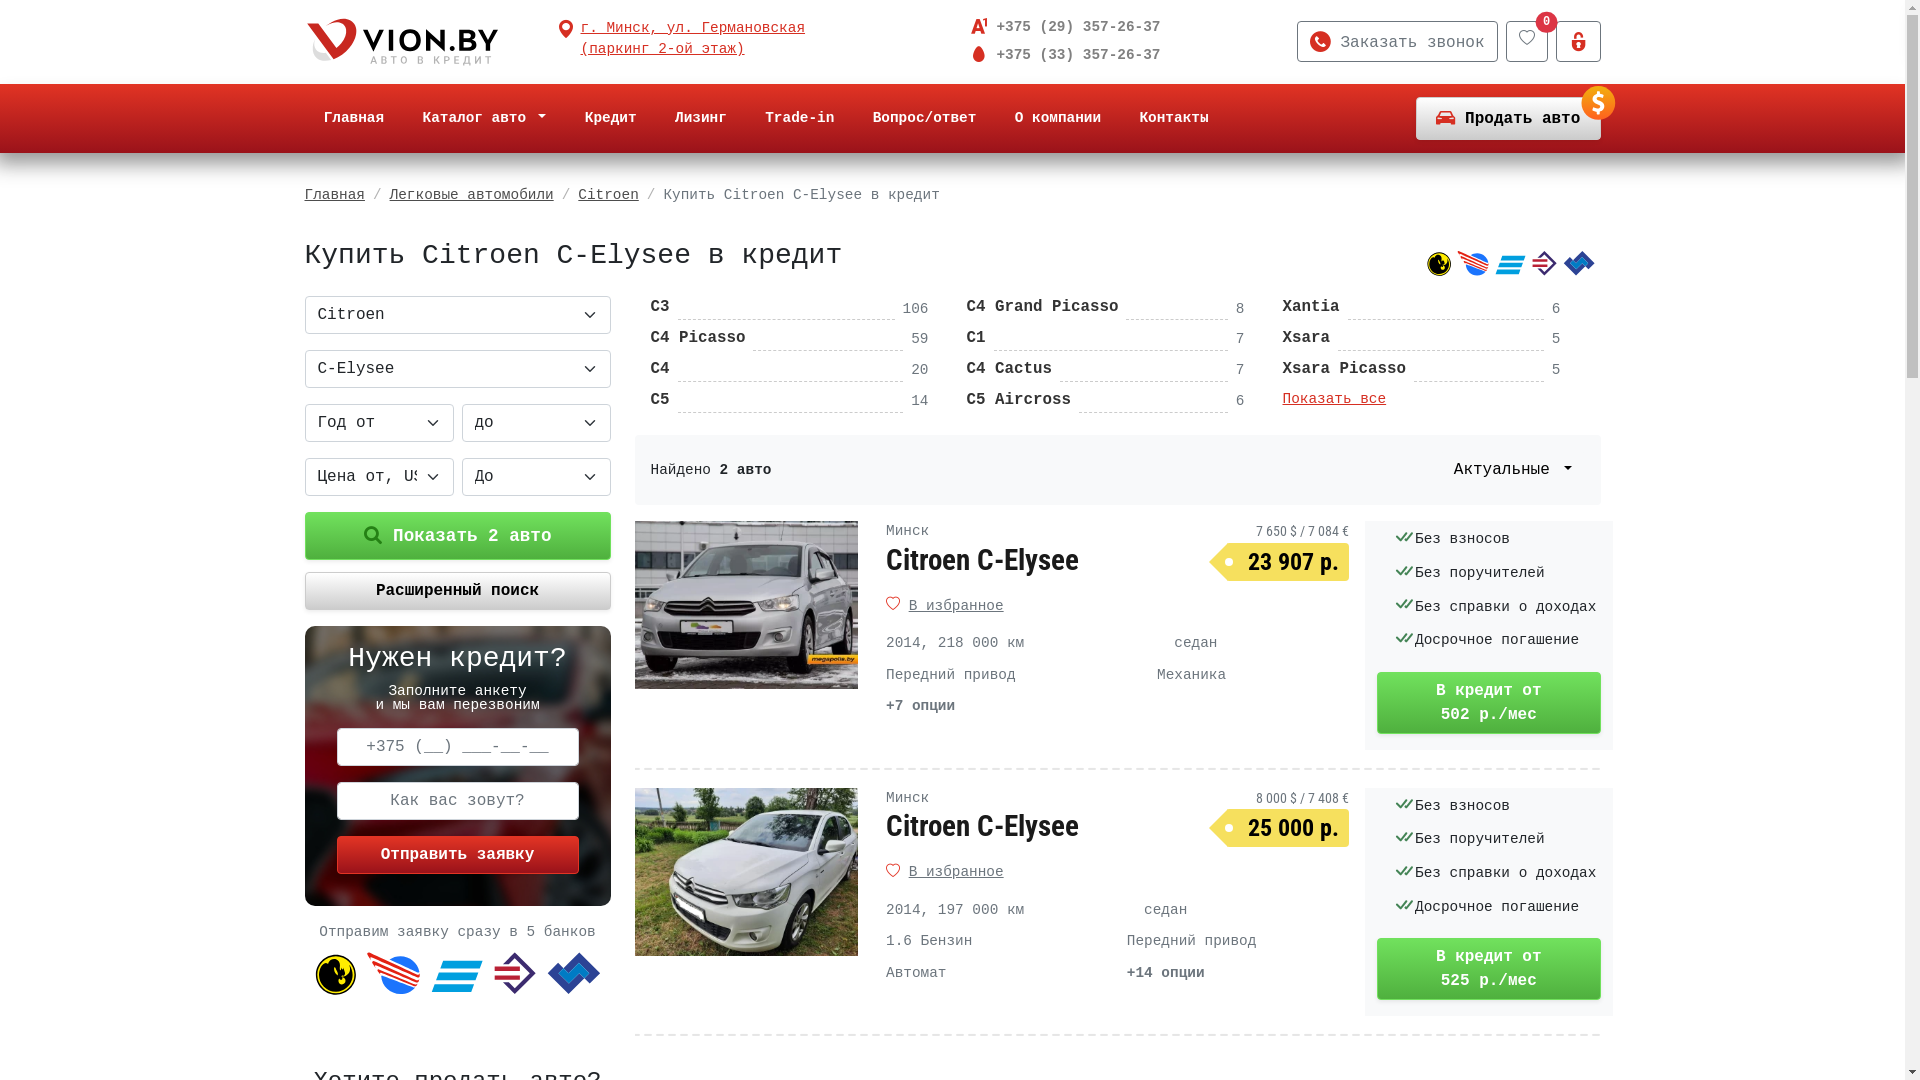 The image size is (1920, 1080). What do you see at coordinates (1306, 338) in the screenshot?
I see `Xsara` at bounding box center [1306, 338].